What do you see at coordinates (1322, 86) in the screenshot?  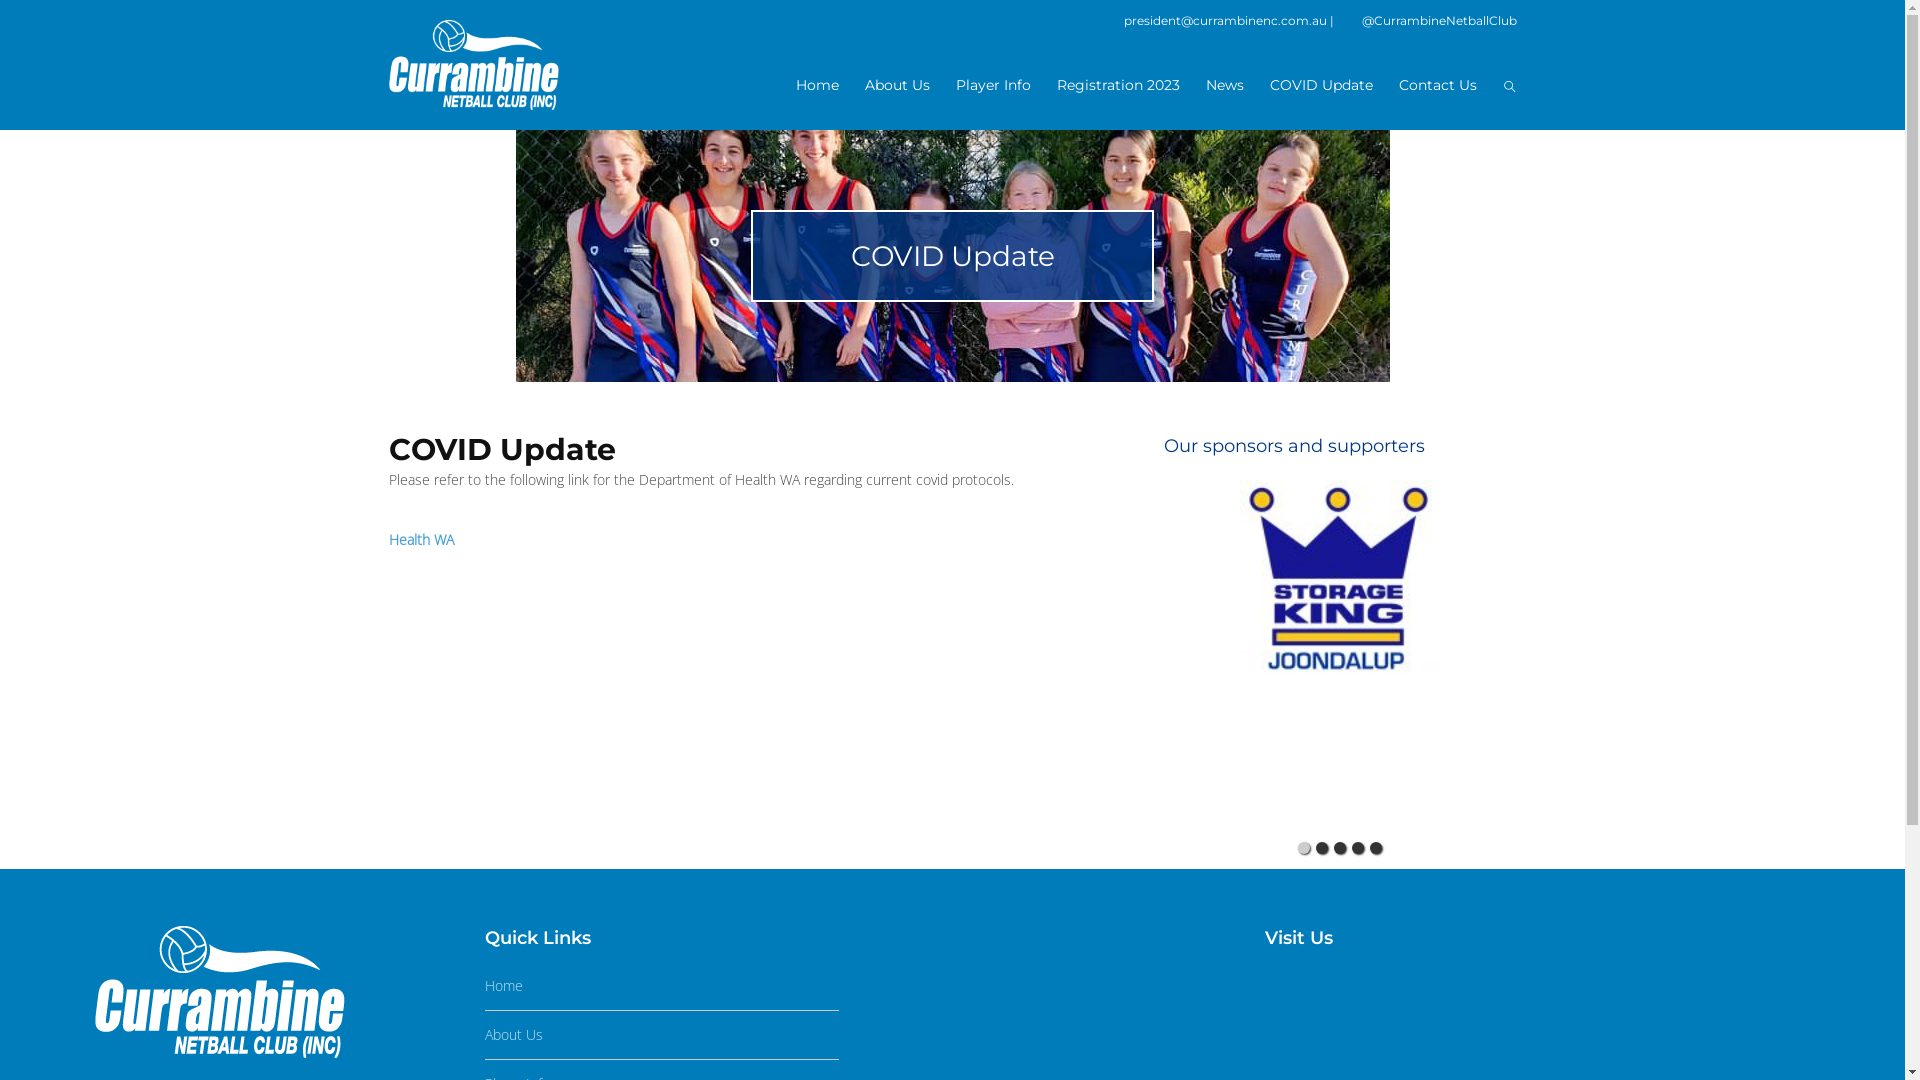 I see `COVID Update` at bounding box center [1322, 86].